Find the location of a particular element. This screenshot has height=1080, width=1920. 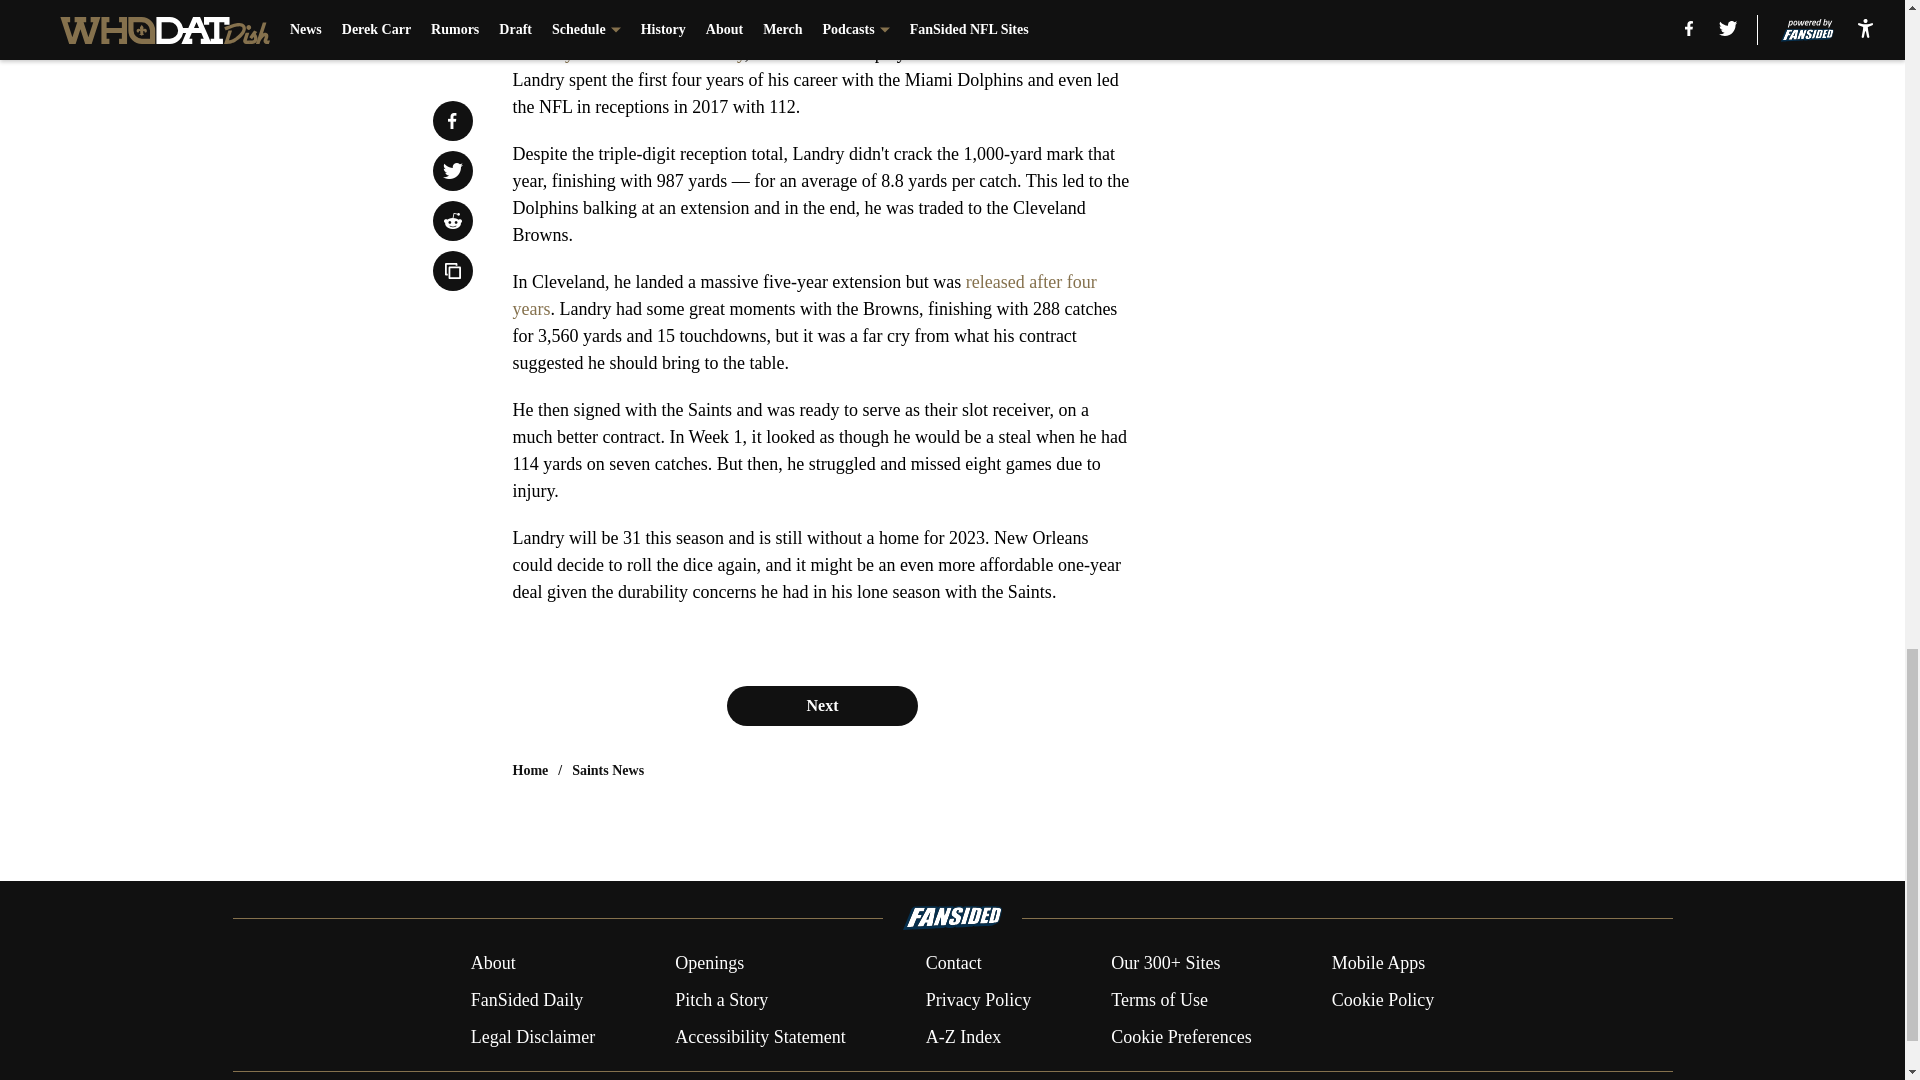

Saints News is located at coordinates (608, 770).